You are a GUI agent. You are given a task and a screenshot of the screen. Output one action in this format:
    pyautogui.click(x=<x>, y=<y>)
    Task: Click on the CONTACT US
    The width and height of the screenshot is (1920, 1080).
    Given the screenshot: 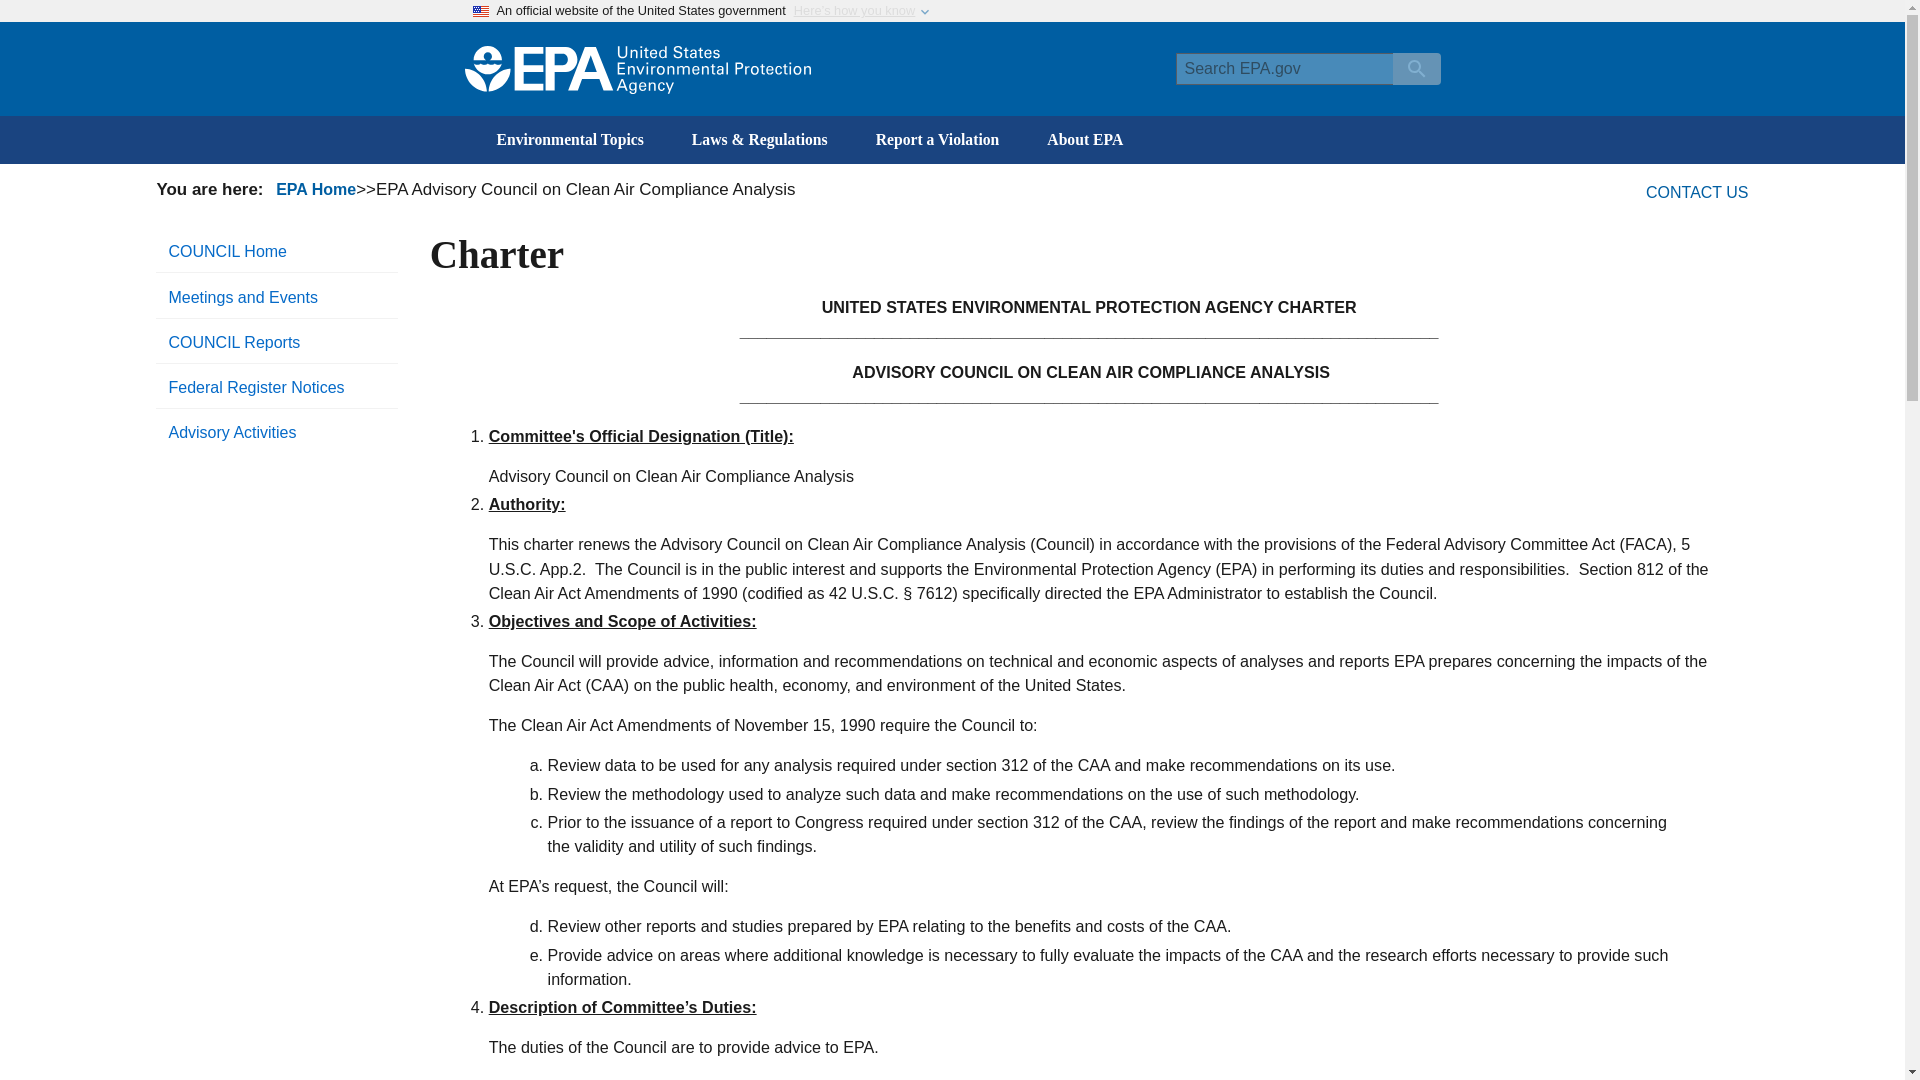 What is the action you would take?
    pyautogui.click(x=1697, y=192)
    